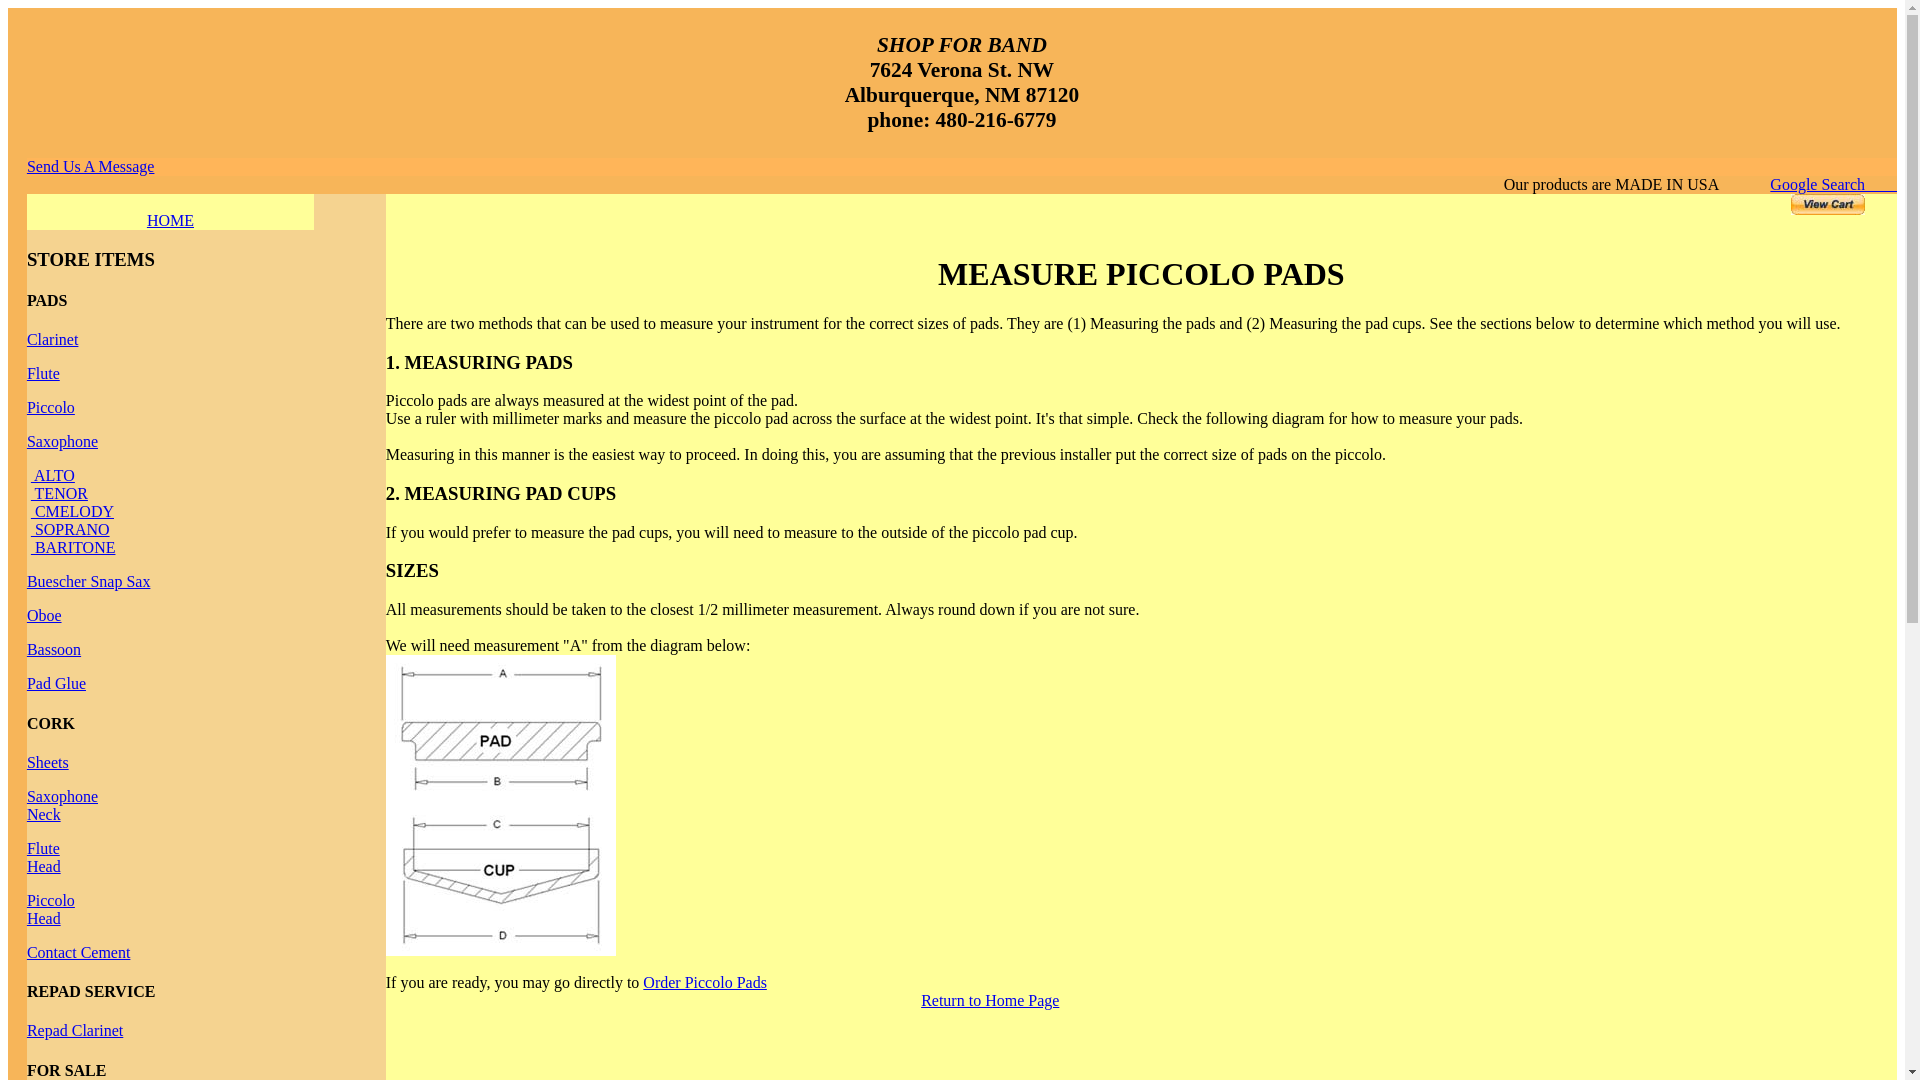  I want to click on HOME, so click(170, 220).